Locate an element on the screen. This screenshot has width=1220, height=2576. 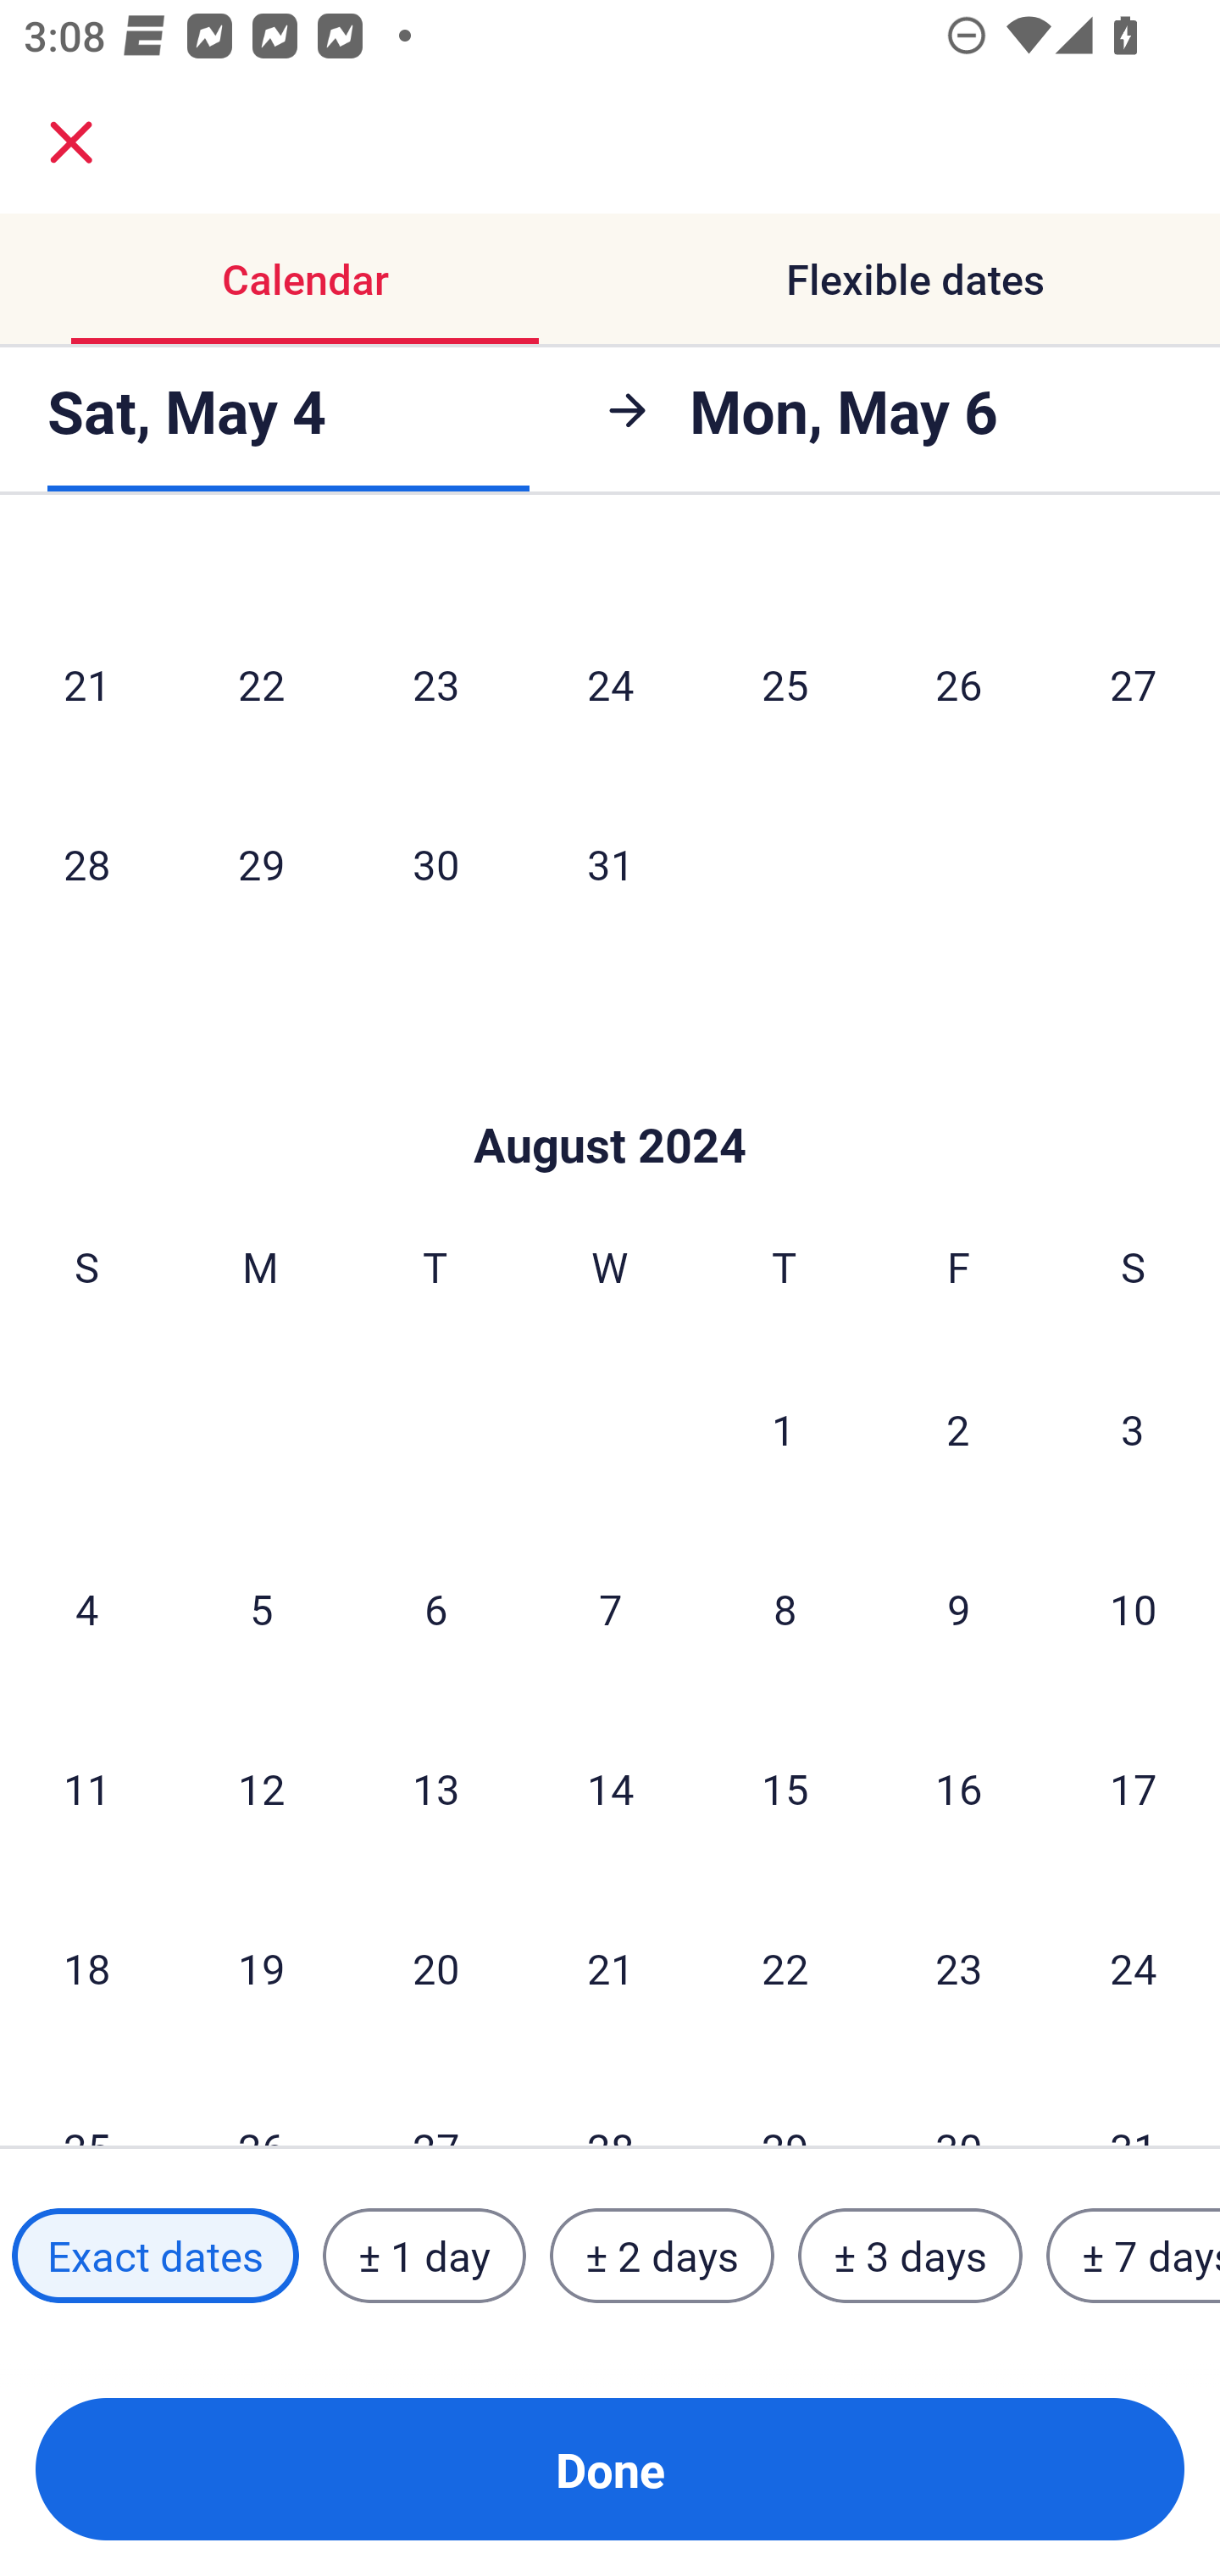
9 Friday, August 9, 2024 is located at coordinates (959, 1608).